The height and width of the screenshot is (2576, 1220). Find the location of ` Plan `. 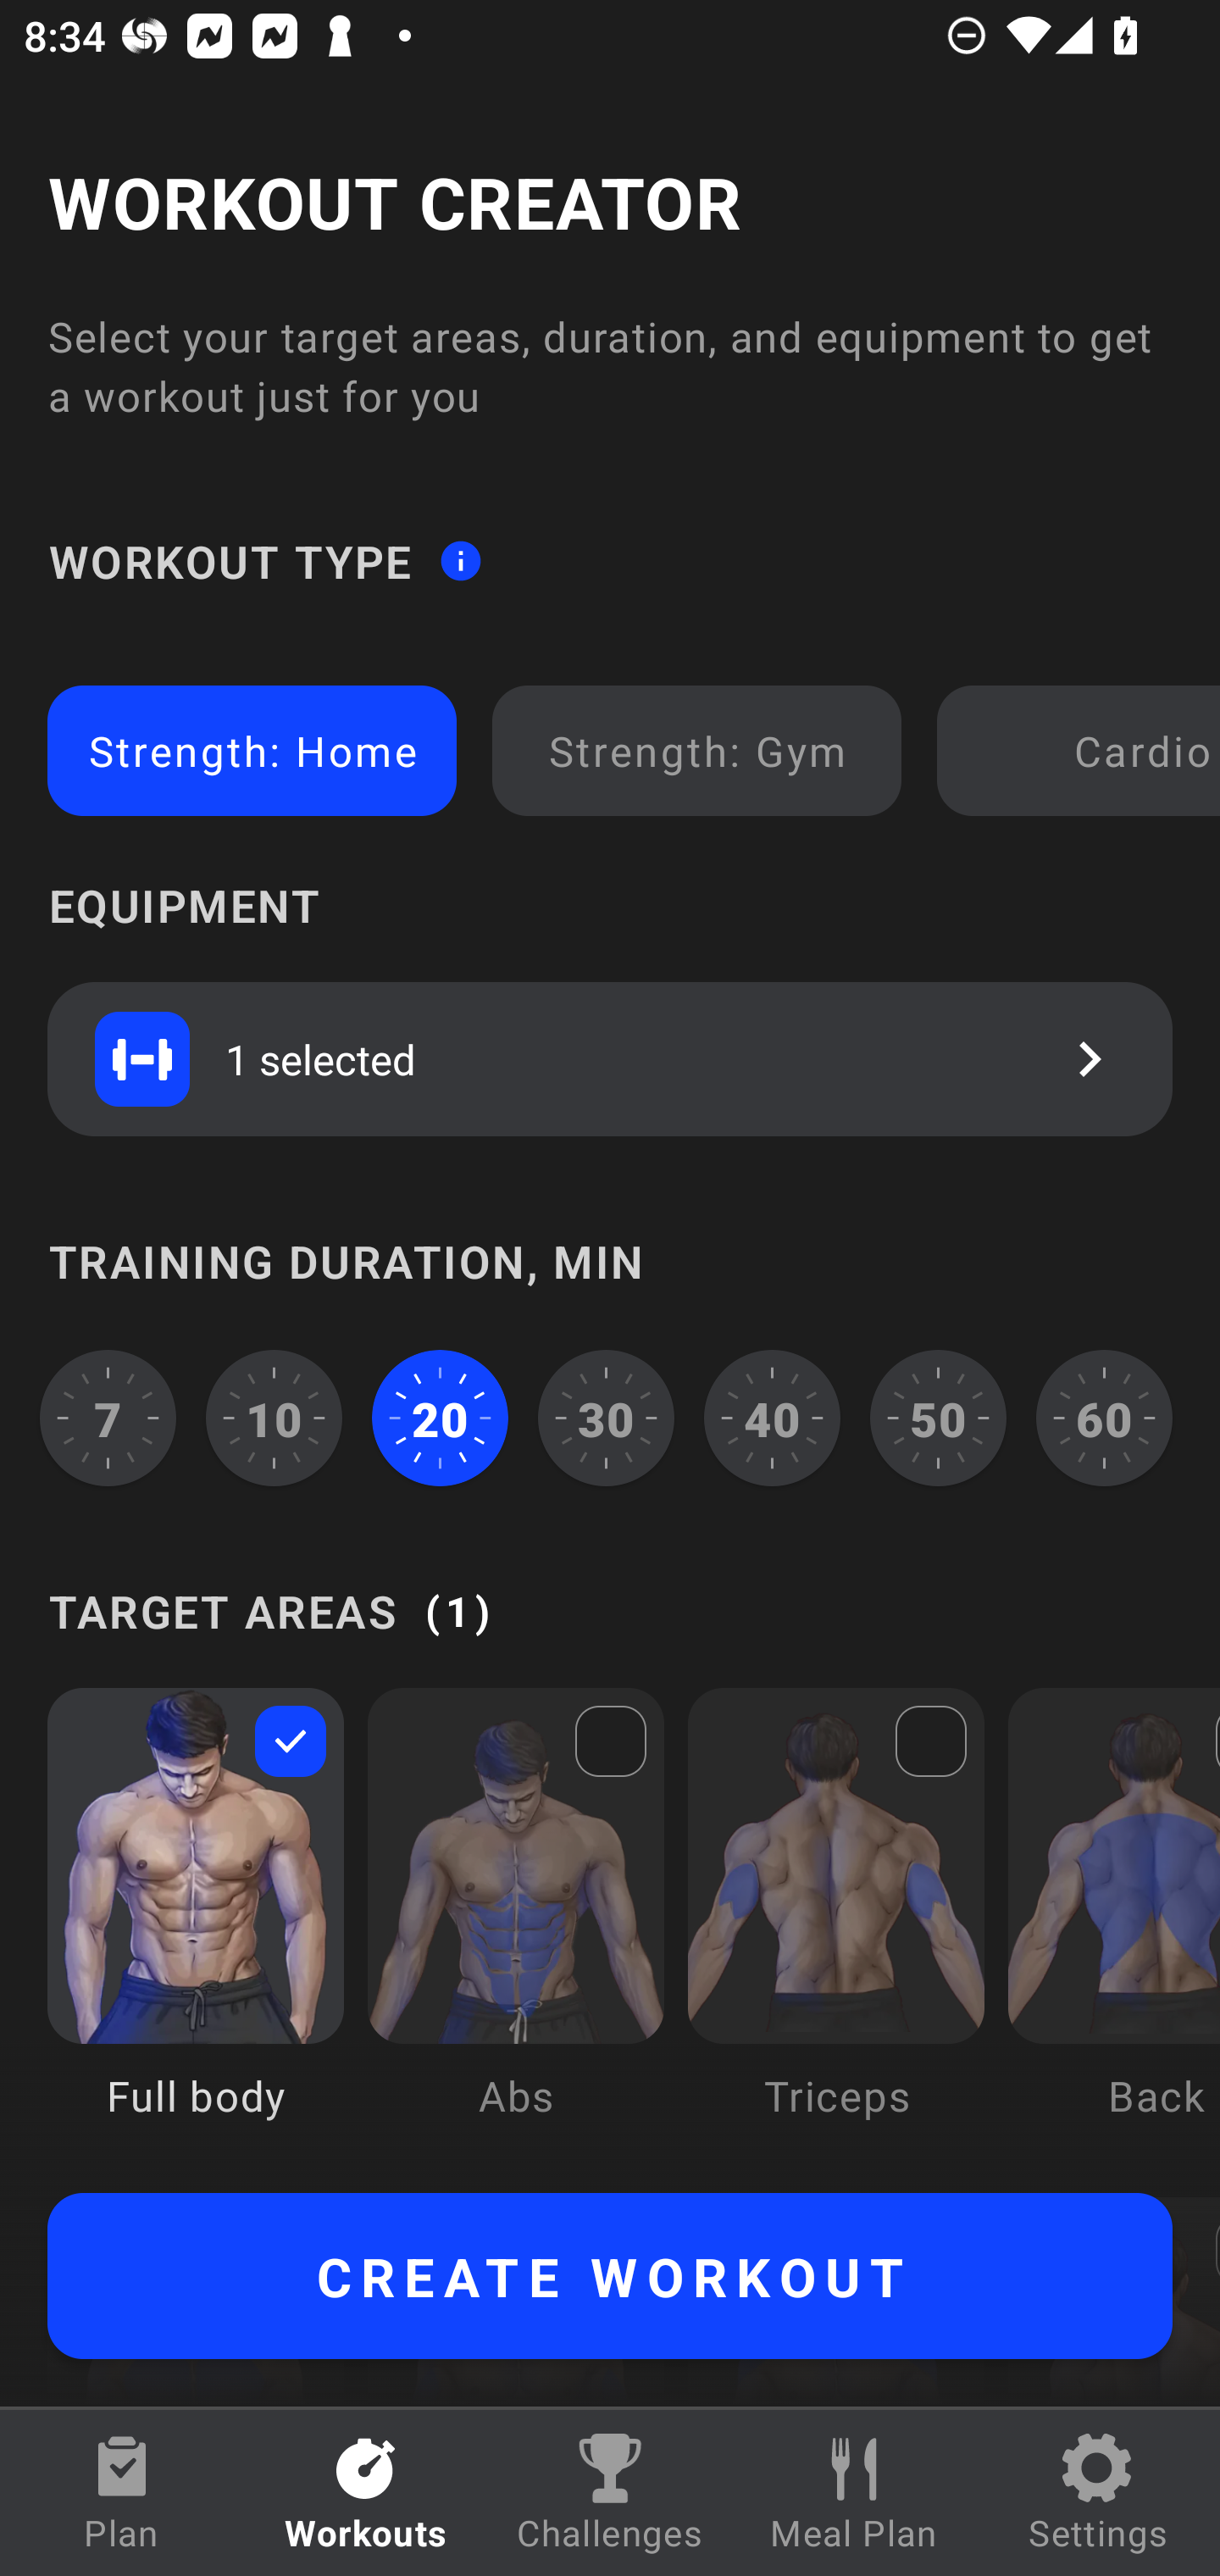

 Plan  is located at coordinates (122, 2493).